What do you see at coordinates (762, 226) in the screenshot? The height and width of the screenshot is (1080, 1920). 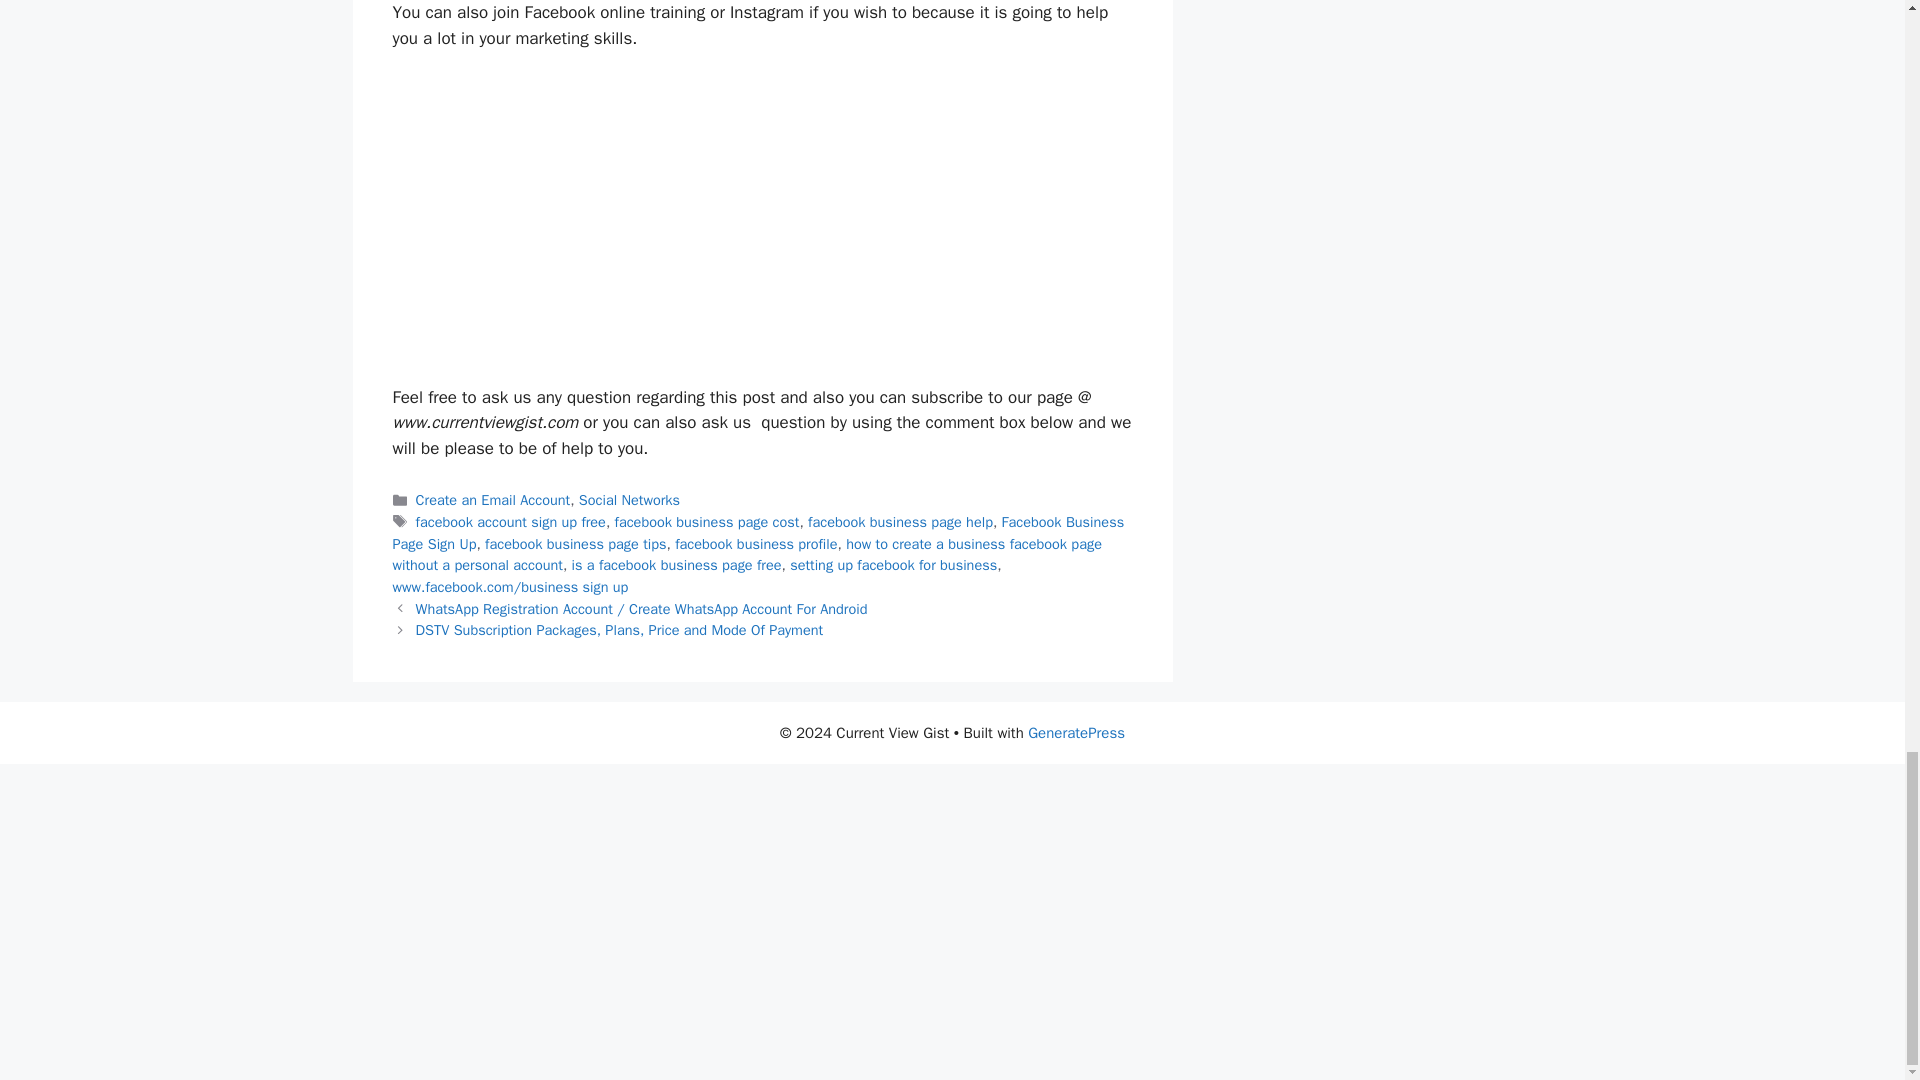 I see `Advertisement` at bounding box center [762, 226].